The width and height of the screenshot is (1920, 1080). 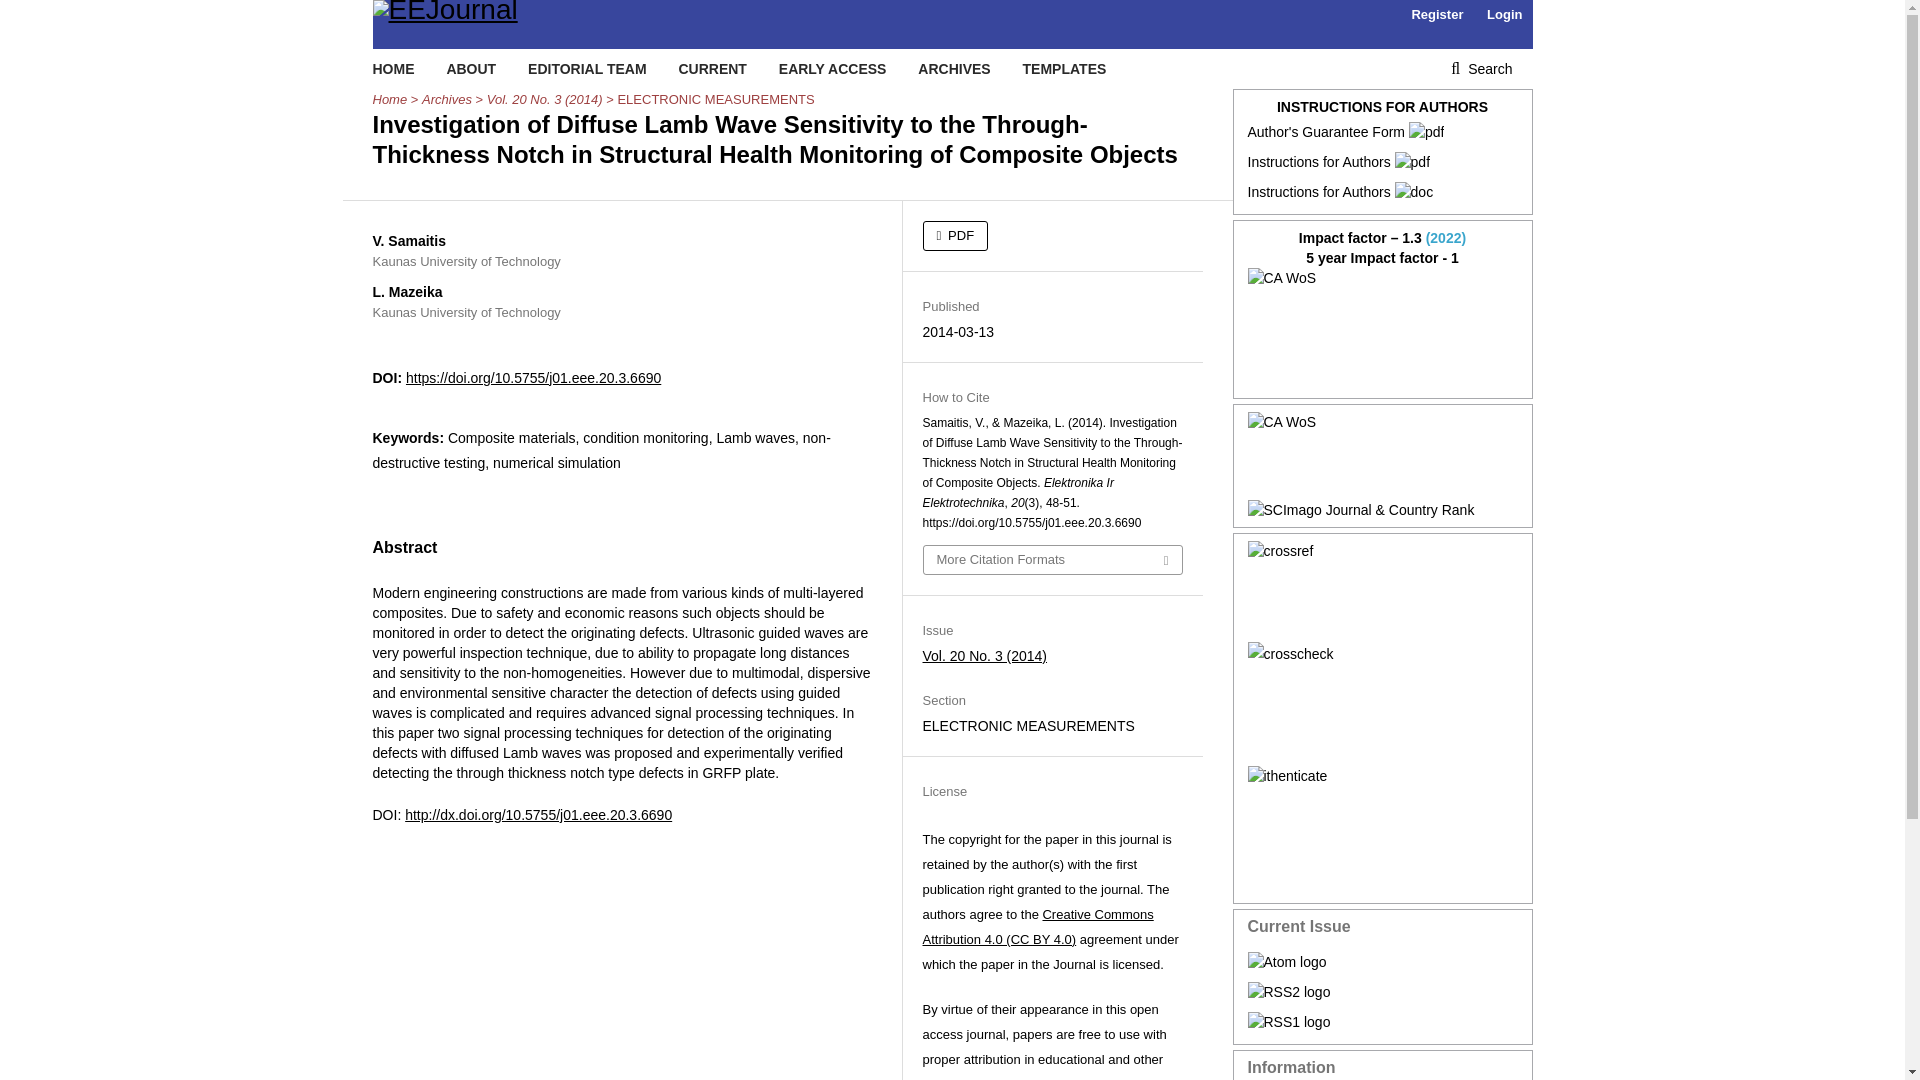 I want to click on More Citation Formats, so click(x=1052, y=560).